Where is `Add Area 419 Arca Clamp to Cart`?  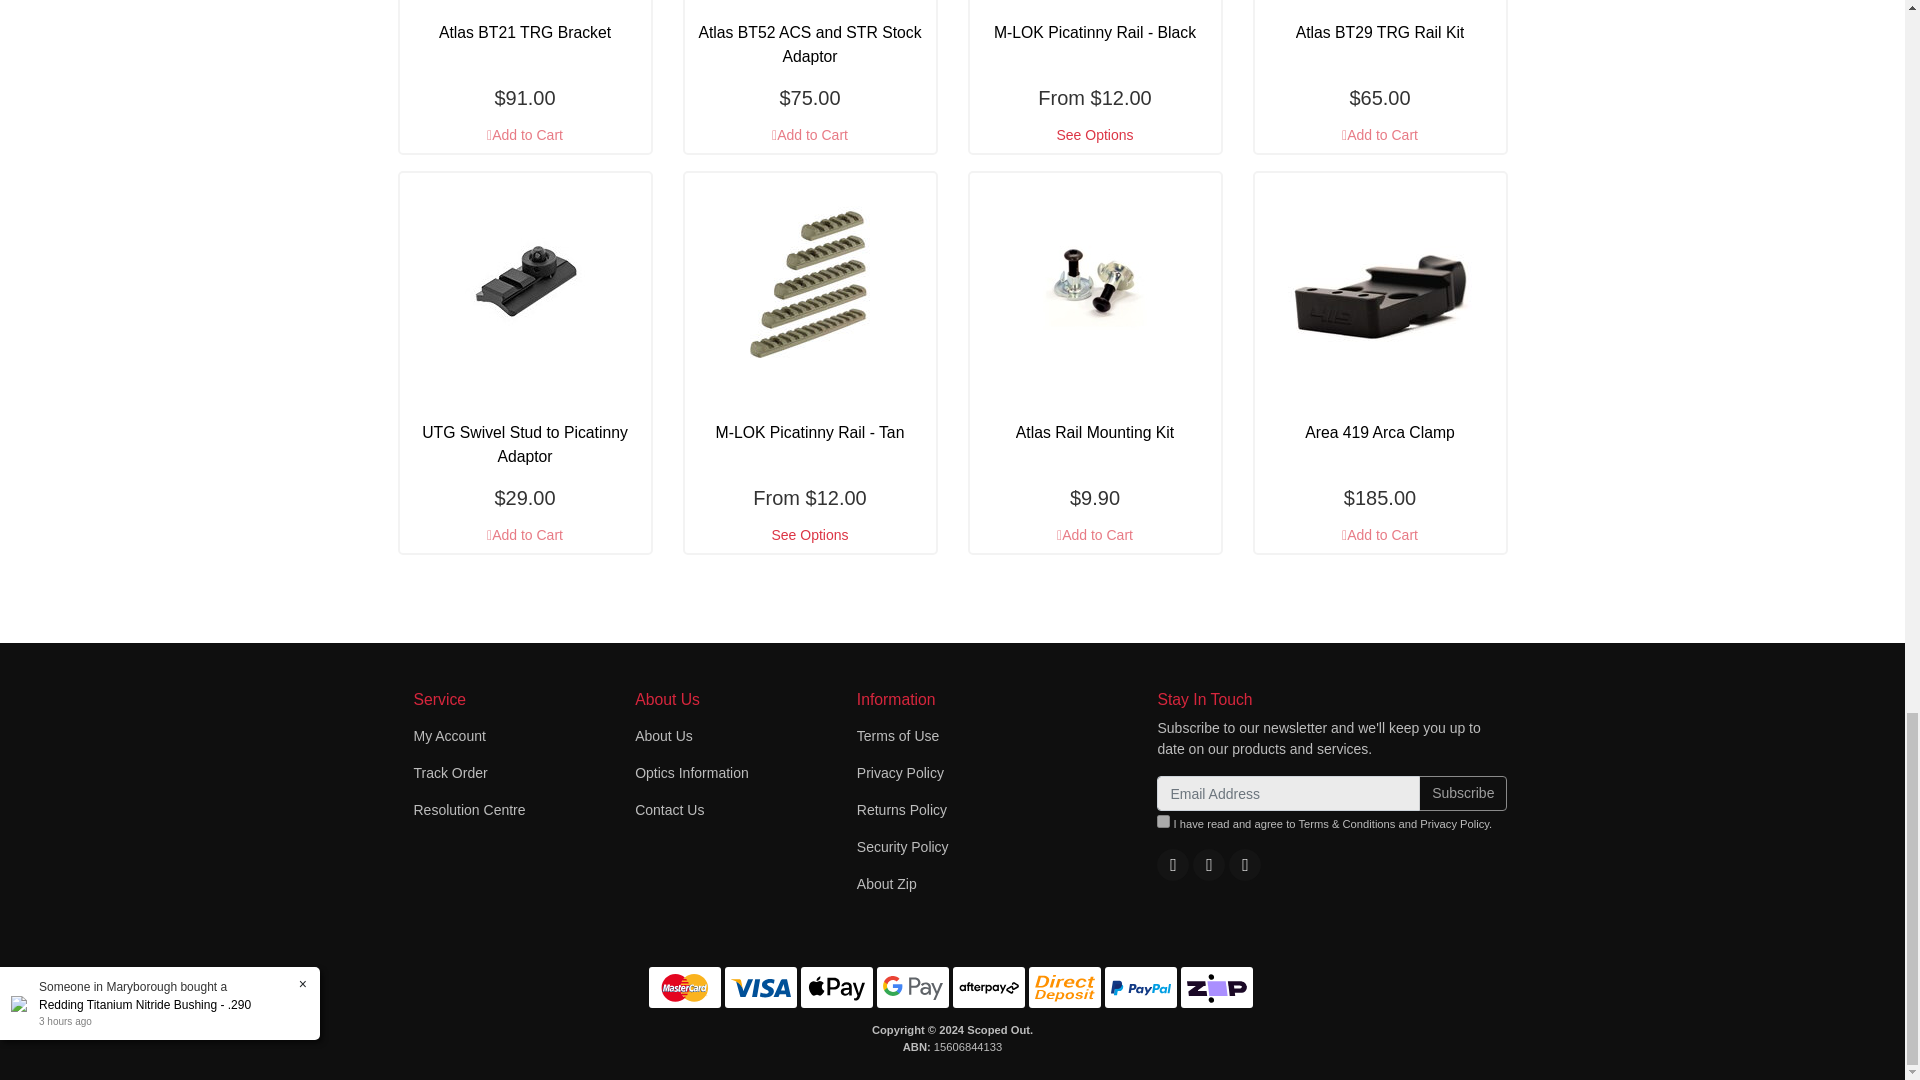
Add Area 419 Arca Clamp to Cart is located at coordinates (1379, 535).